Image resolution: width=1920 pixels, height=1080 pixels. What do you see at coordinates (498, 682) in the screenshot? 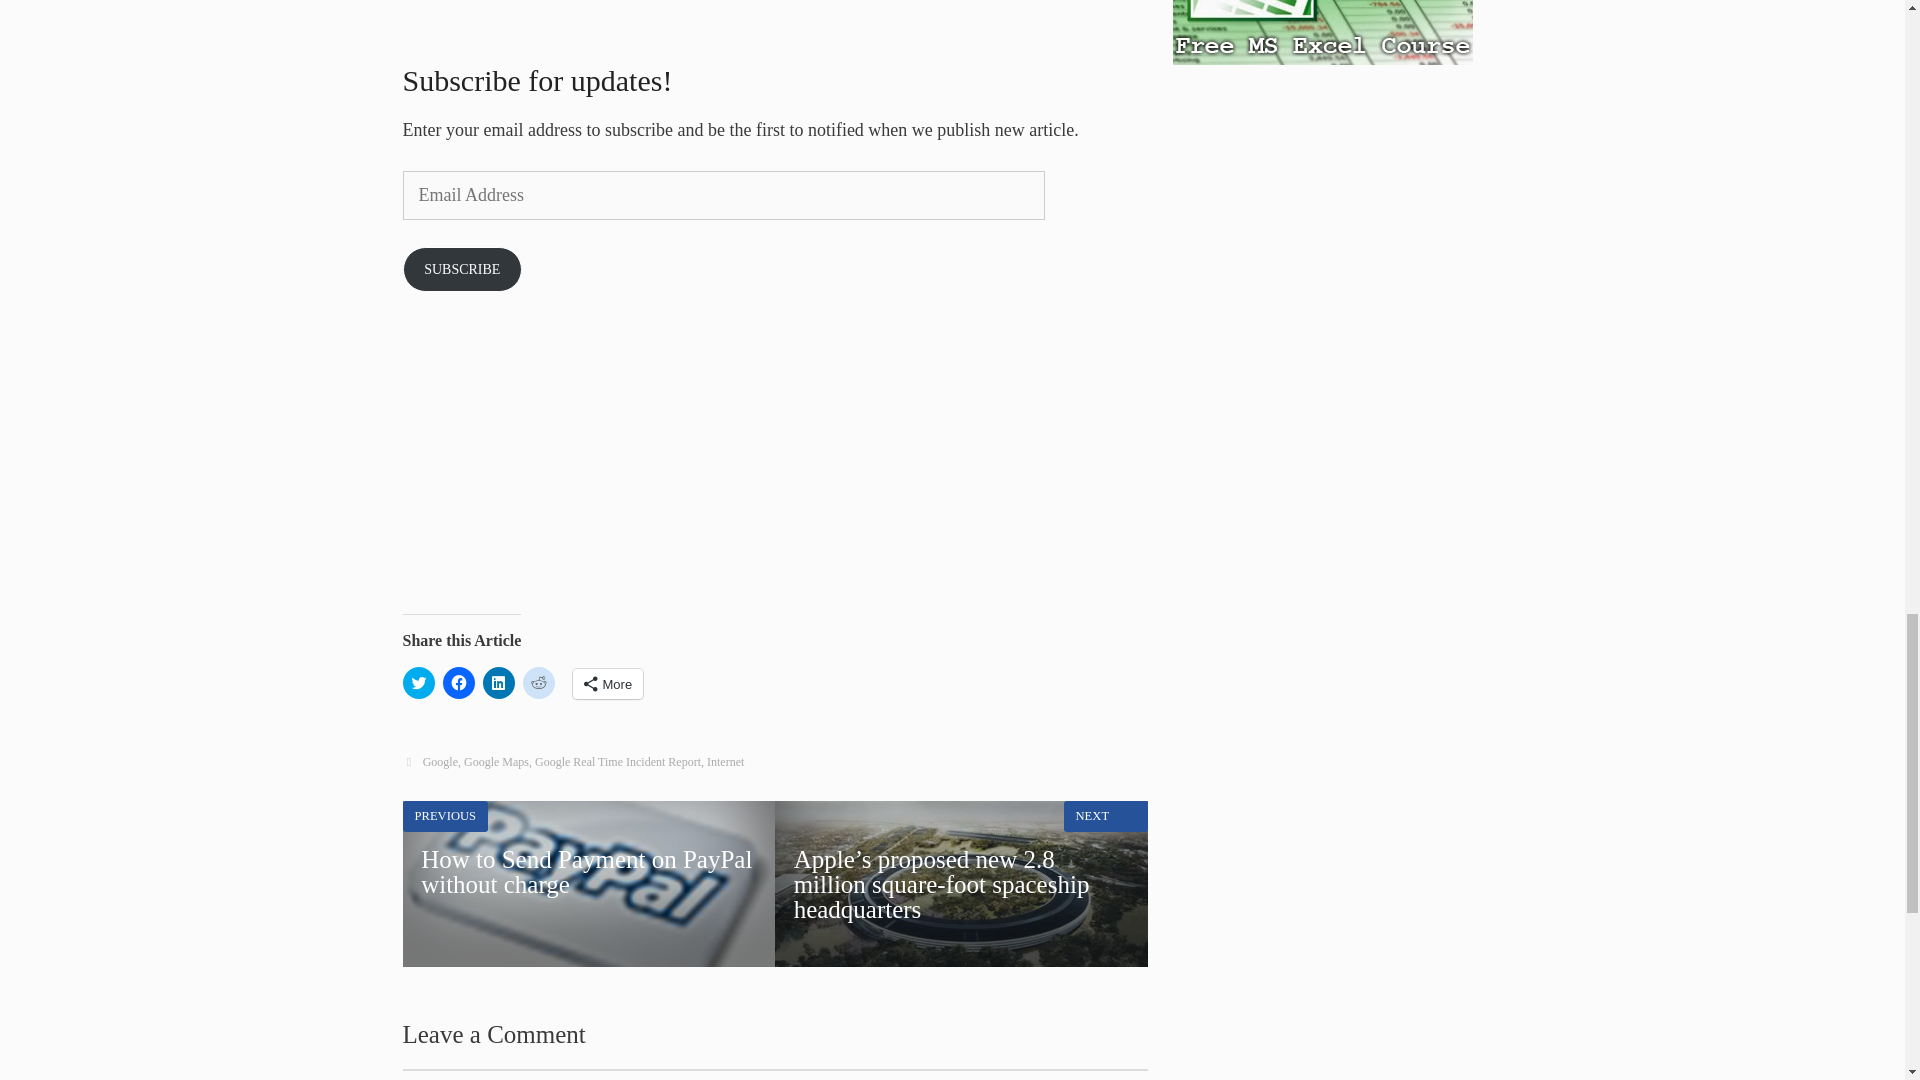
I see `Click to share on LinkedIn` at bounding box center [498, 682].